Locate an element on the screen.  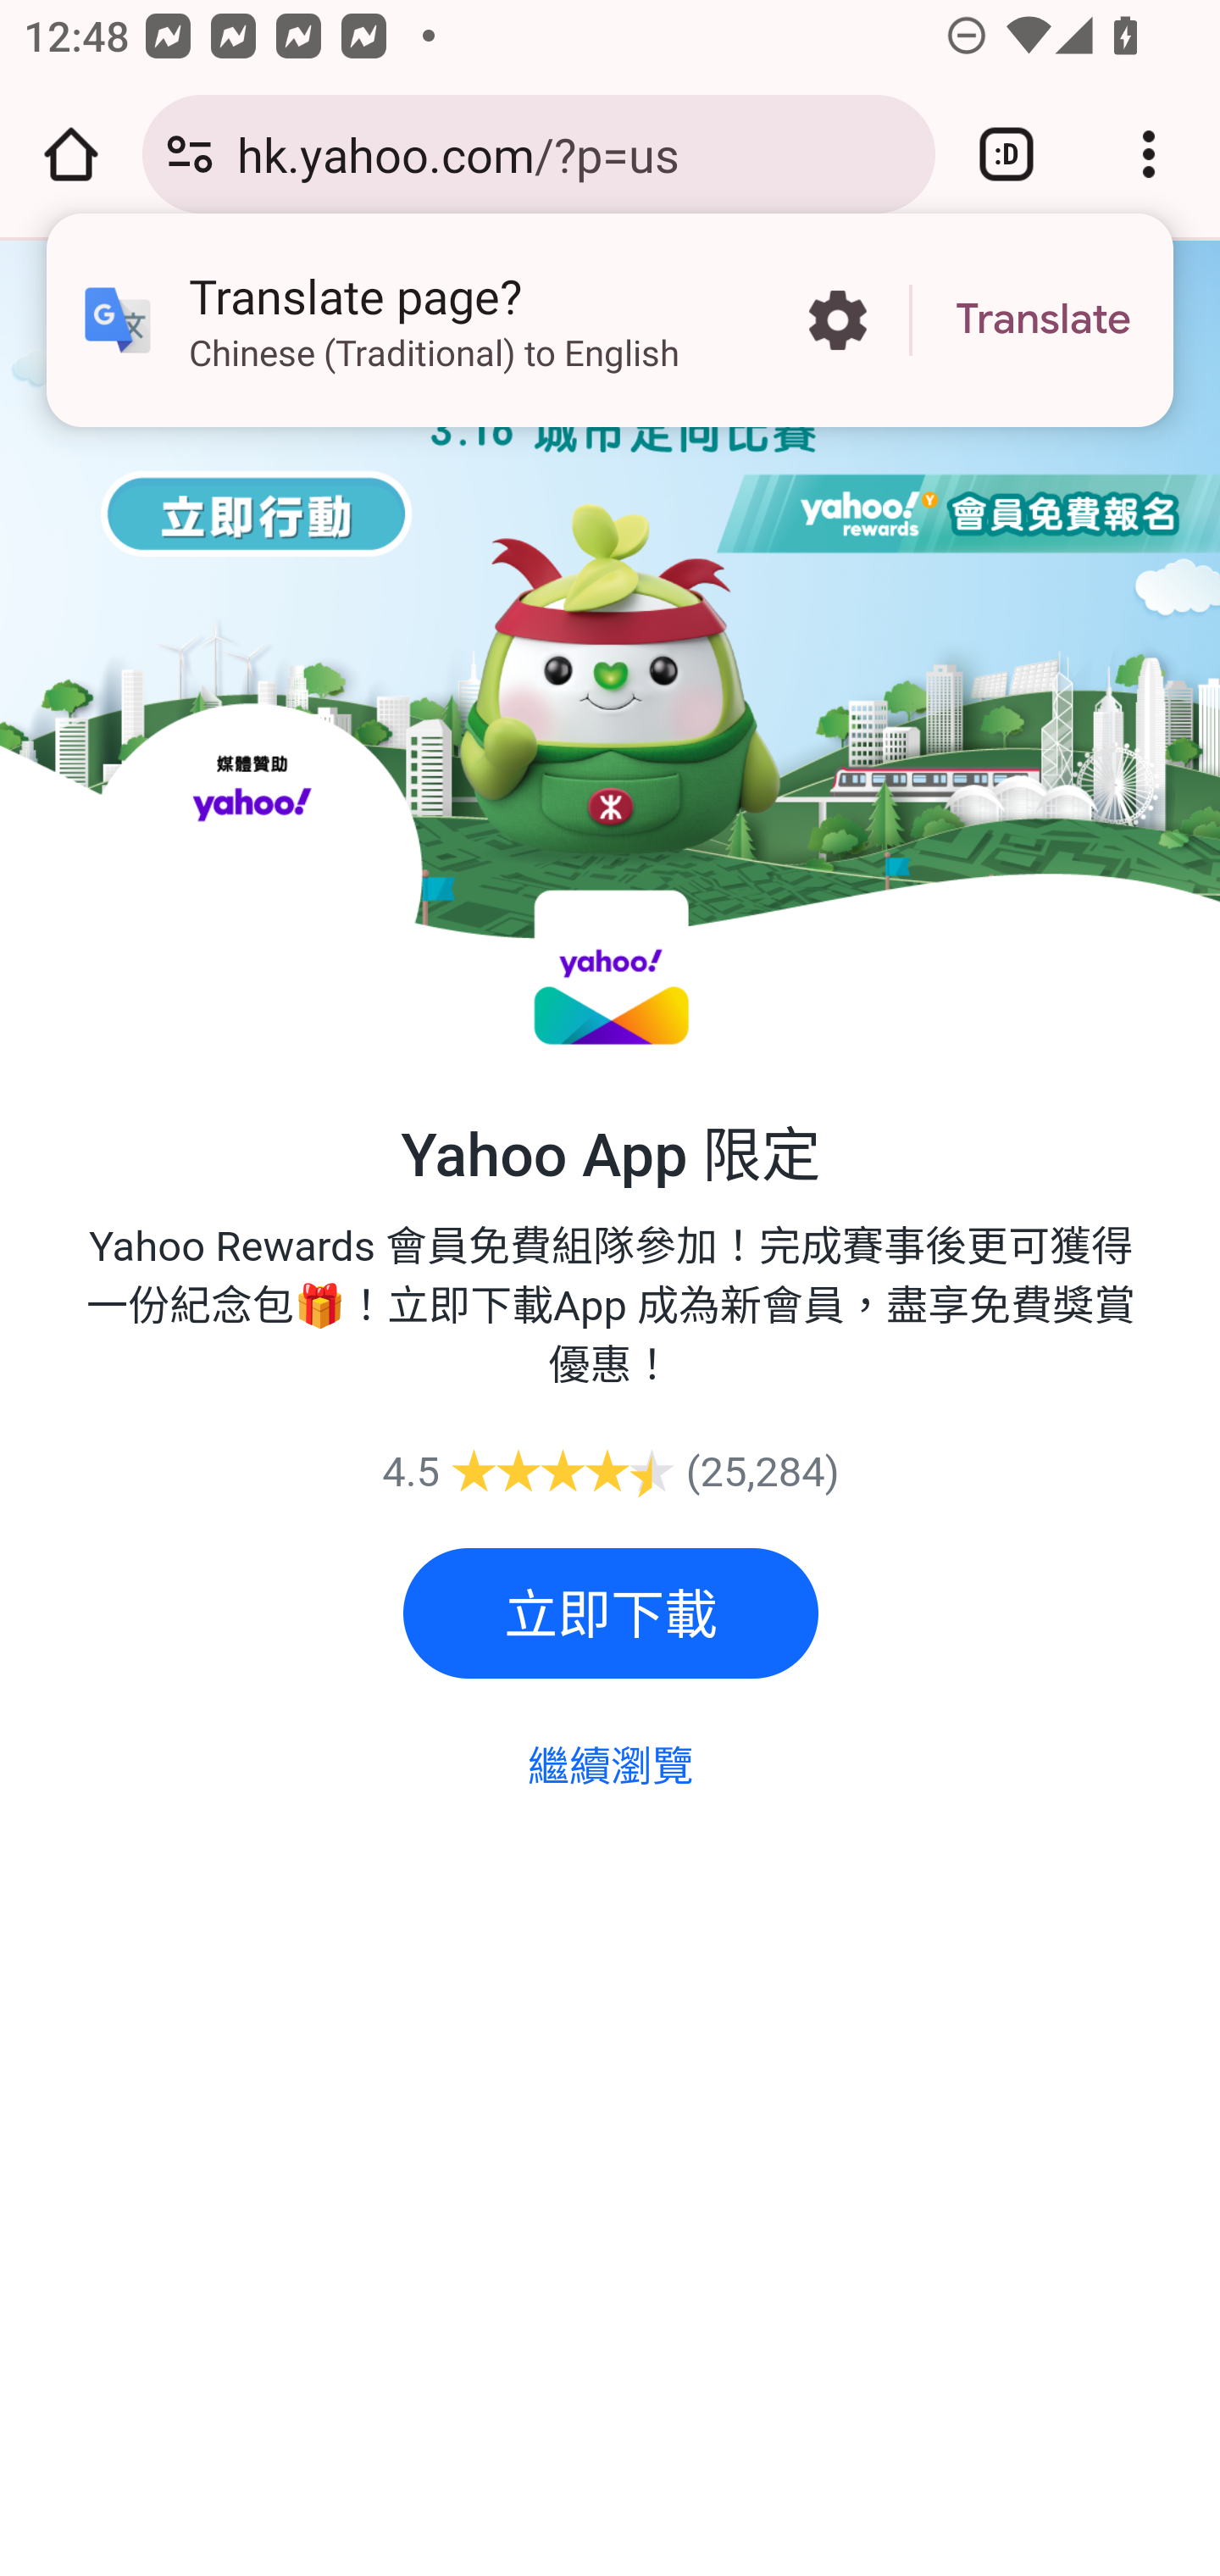
Open the home page is located at coordinates (71, 154).